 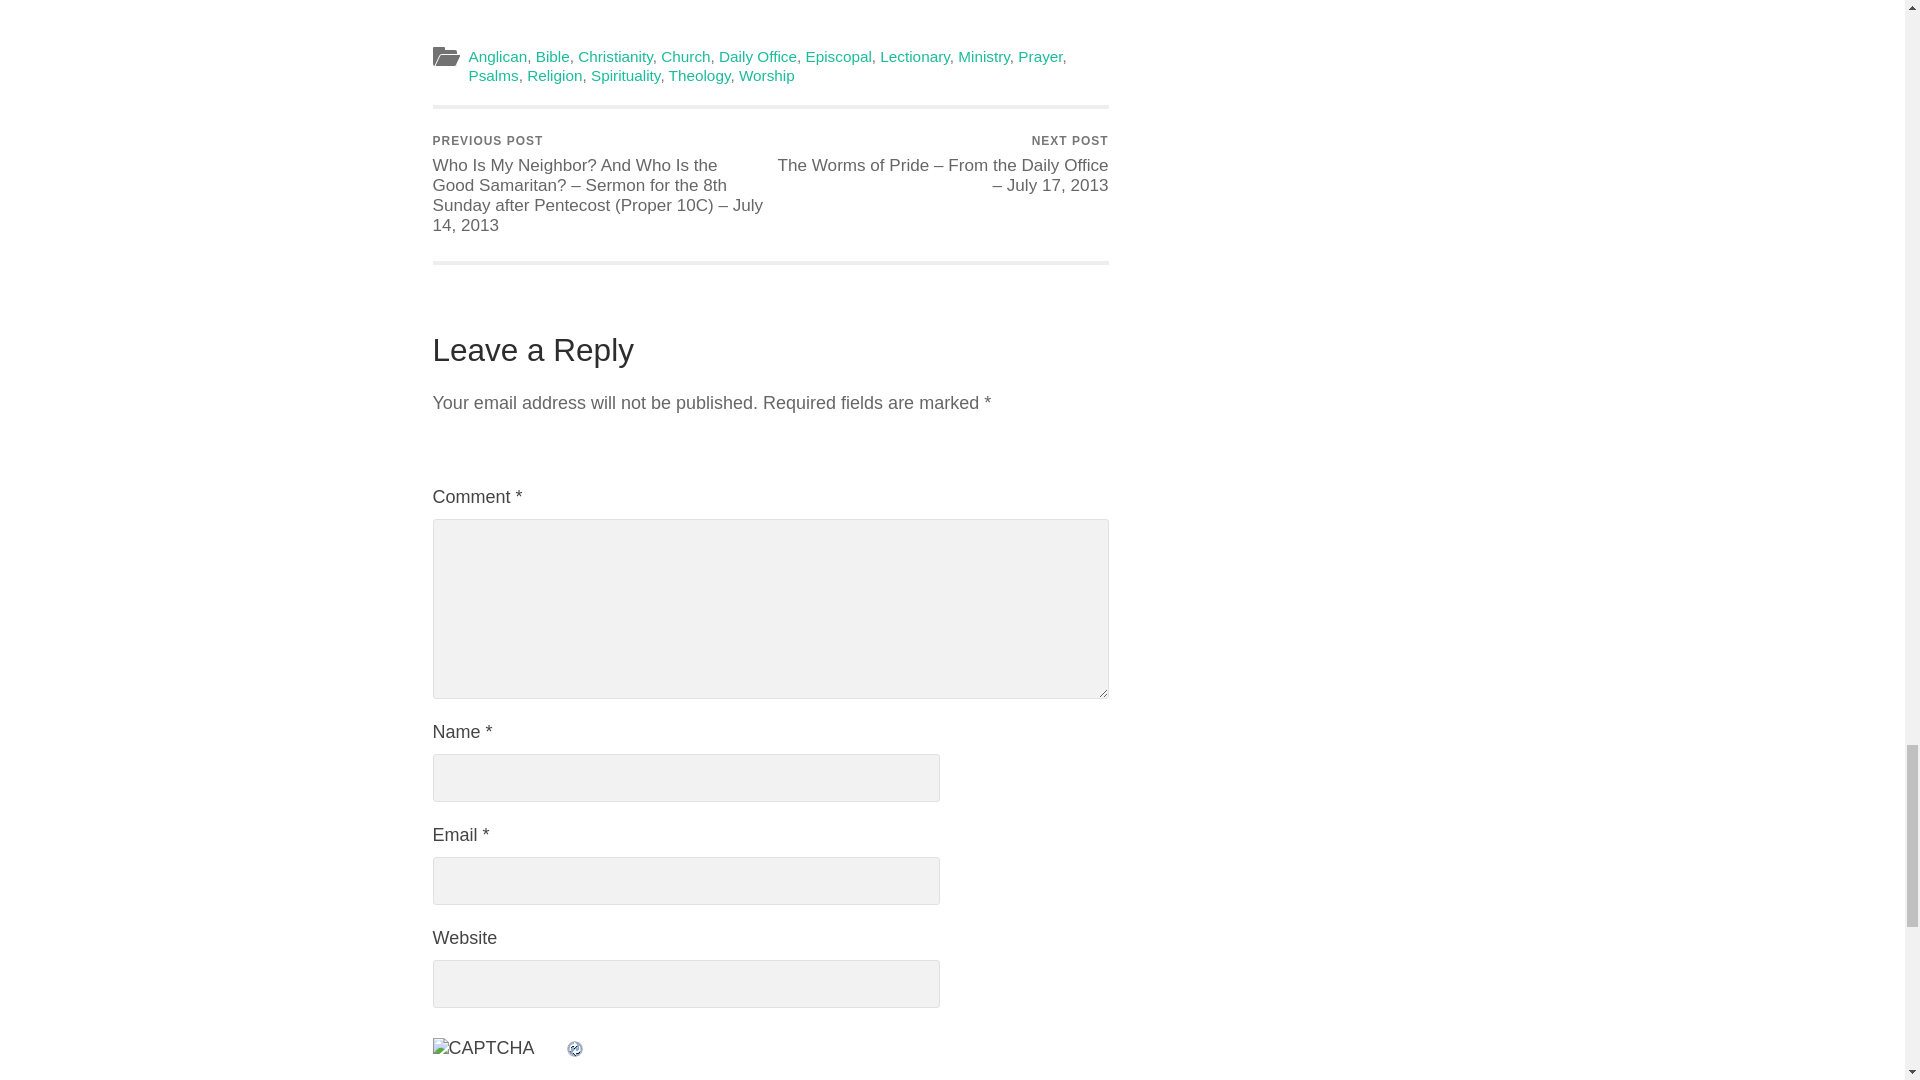 I want to click on Lectionary, so click(x=914, y=56).